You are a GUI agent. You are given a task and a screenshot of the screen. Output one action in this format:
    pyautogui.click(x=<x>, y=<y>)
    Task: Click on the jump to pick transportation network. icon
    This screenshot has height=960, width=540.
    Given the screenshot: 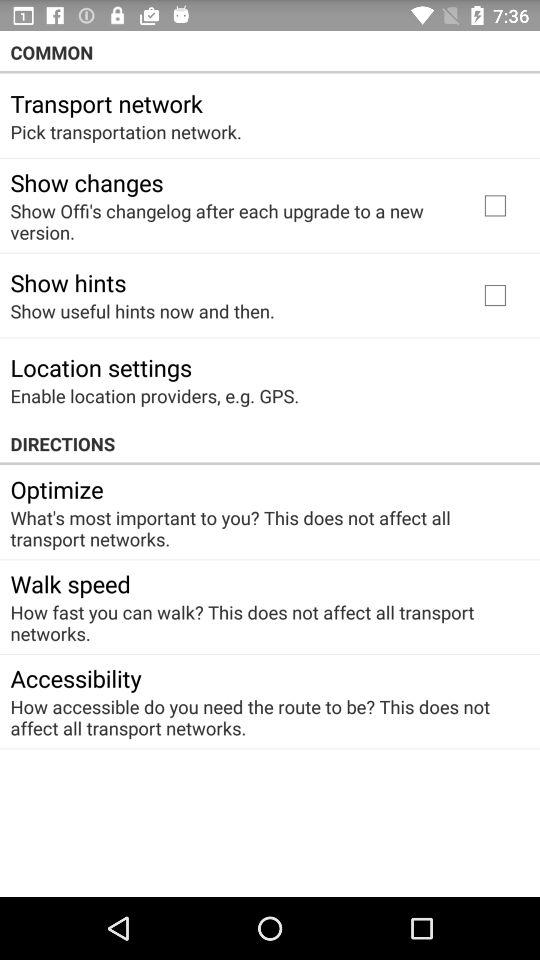 What is the action you would take?
    pyautogui.click(x=126, y=132)
    